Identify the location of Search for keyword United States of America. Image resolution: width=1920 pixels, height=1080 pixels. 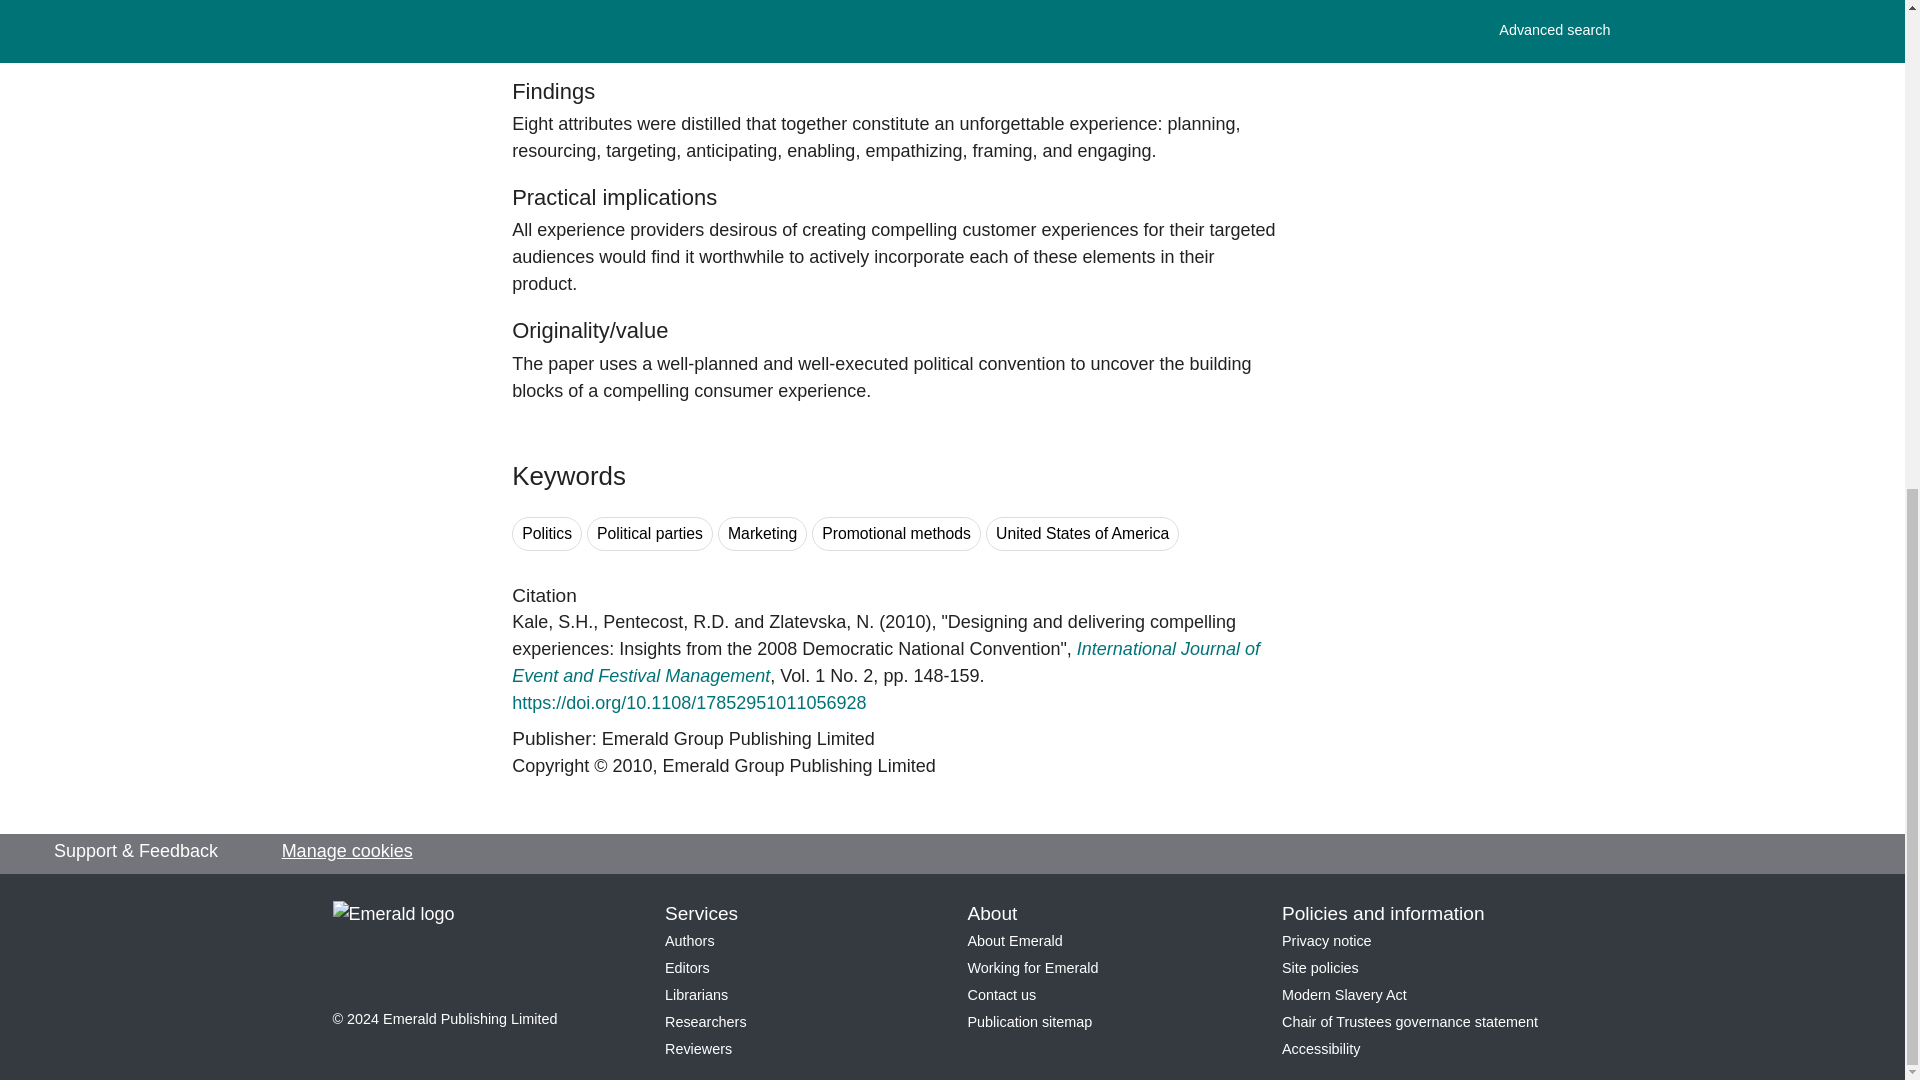
(1082, 534).